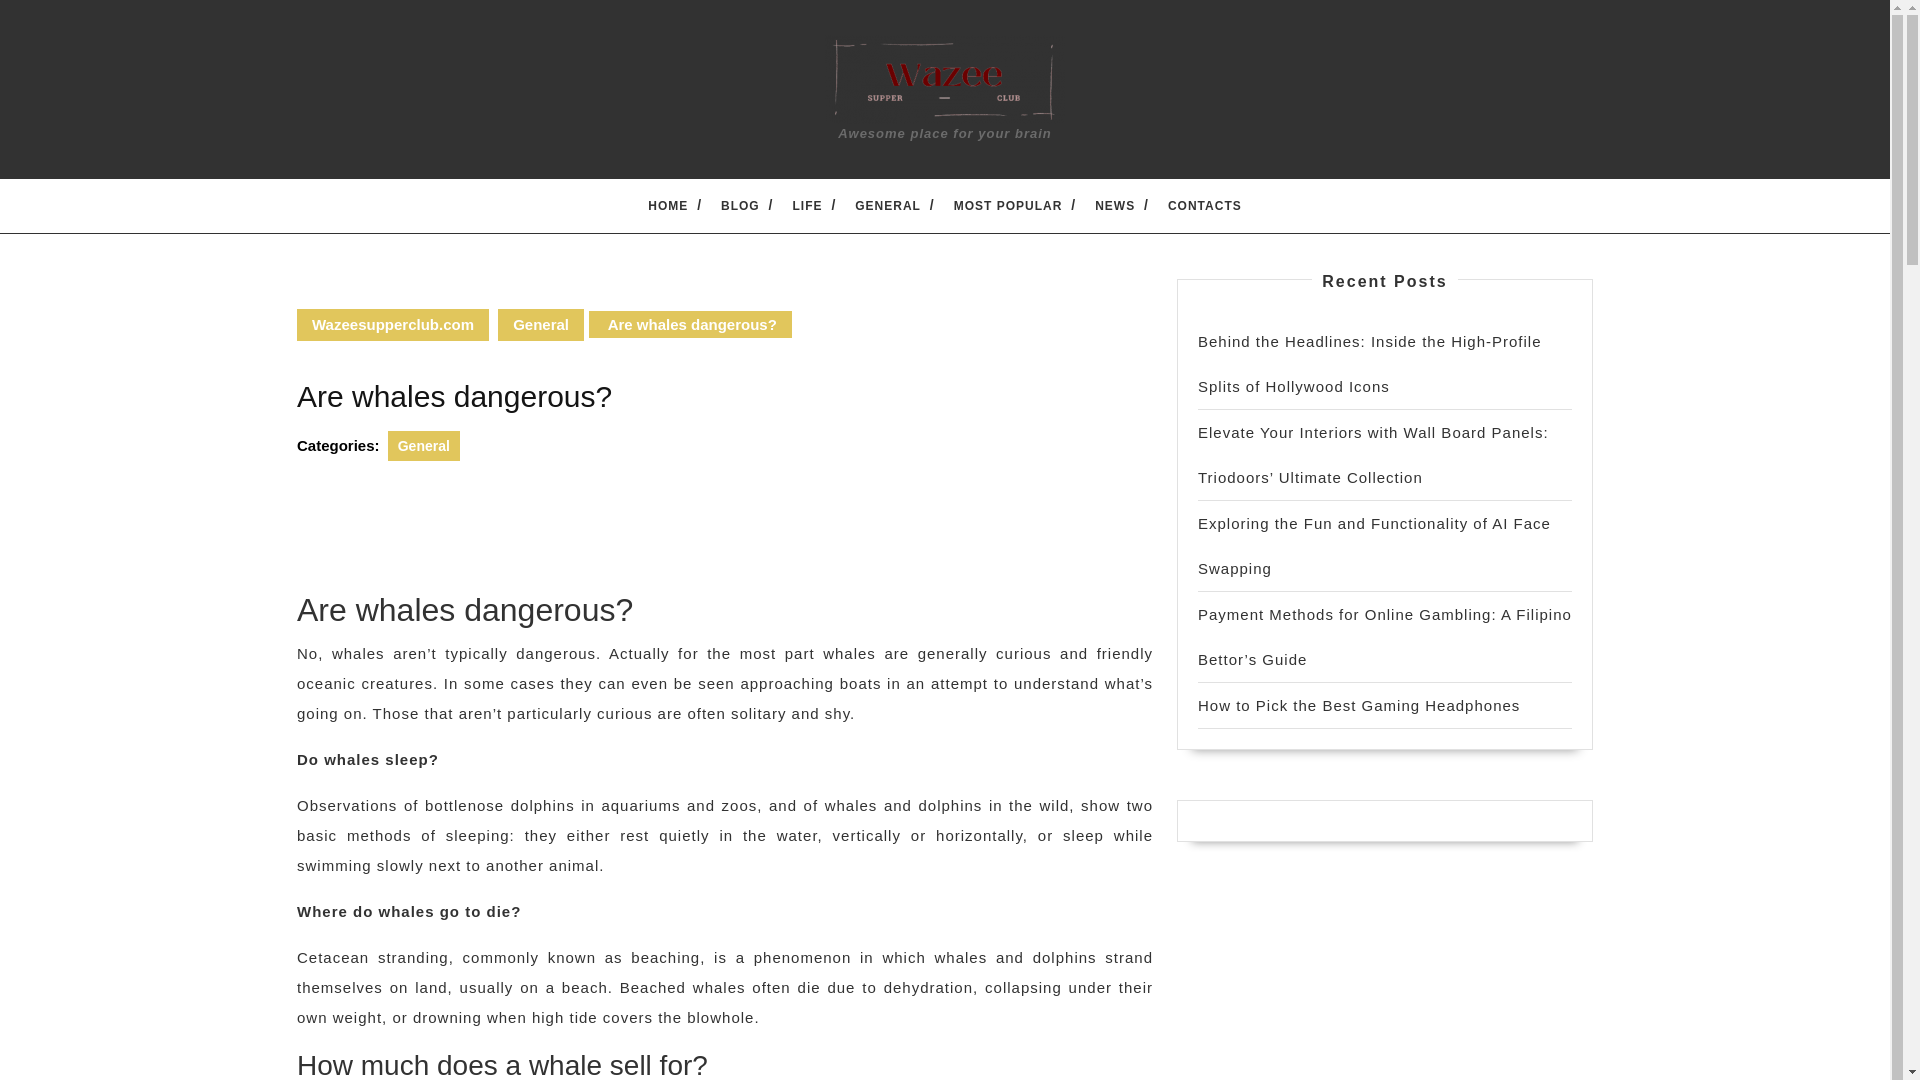 The width and height of the screenshot is (1920, 1080). I want to click on CONTACTS, so click(1204, 205).